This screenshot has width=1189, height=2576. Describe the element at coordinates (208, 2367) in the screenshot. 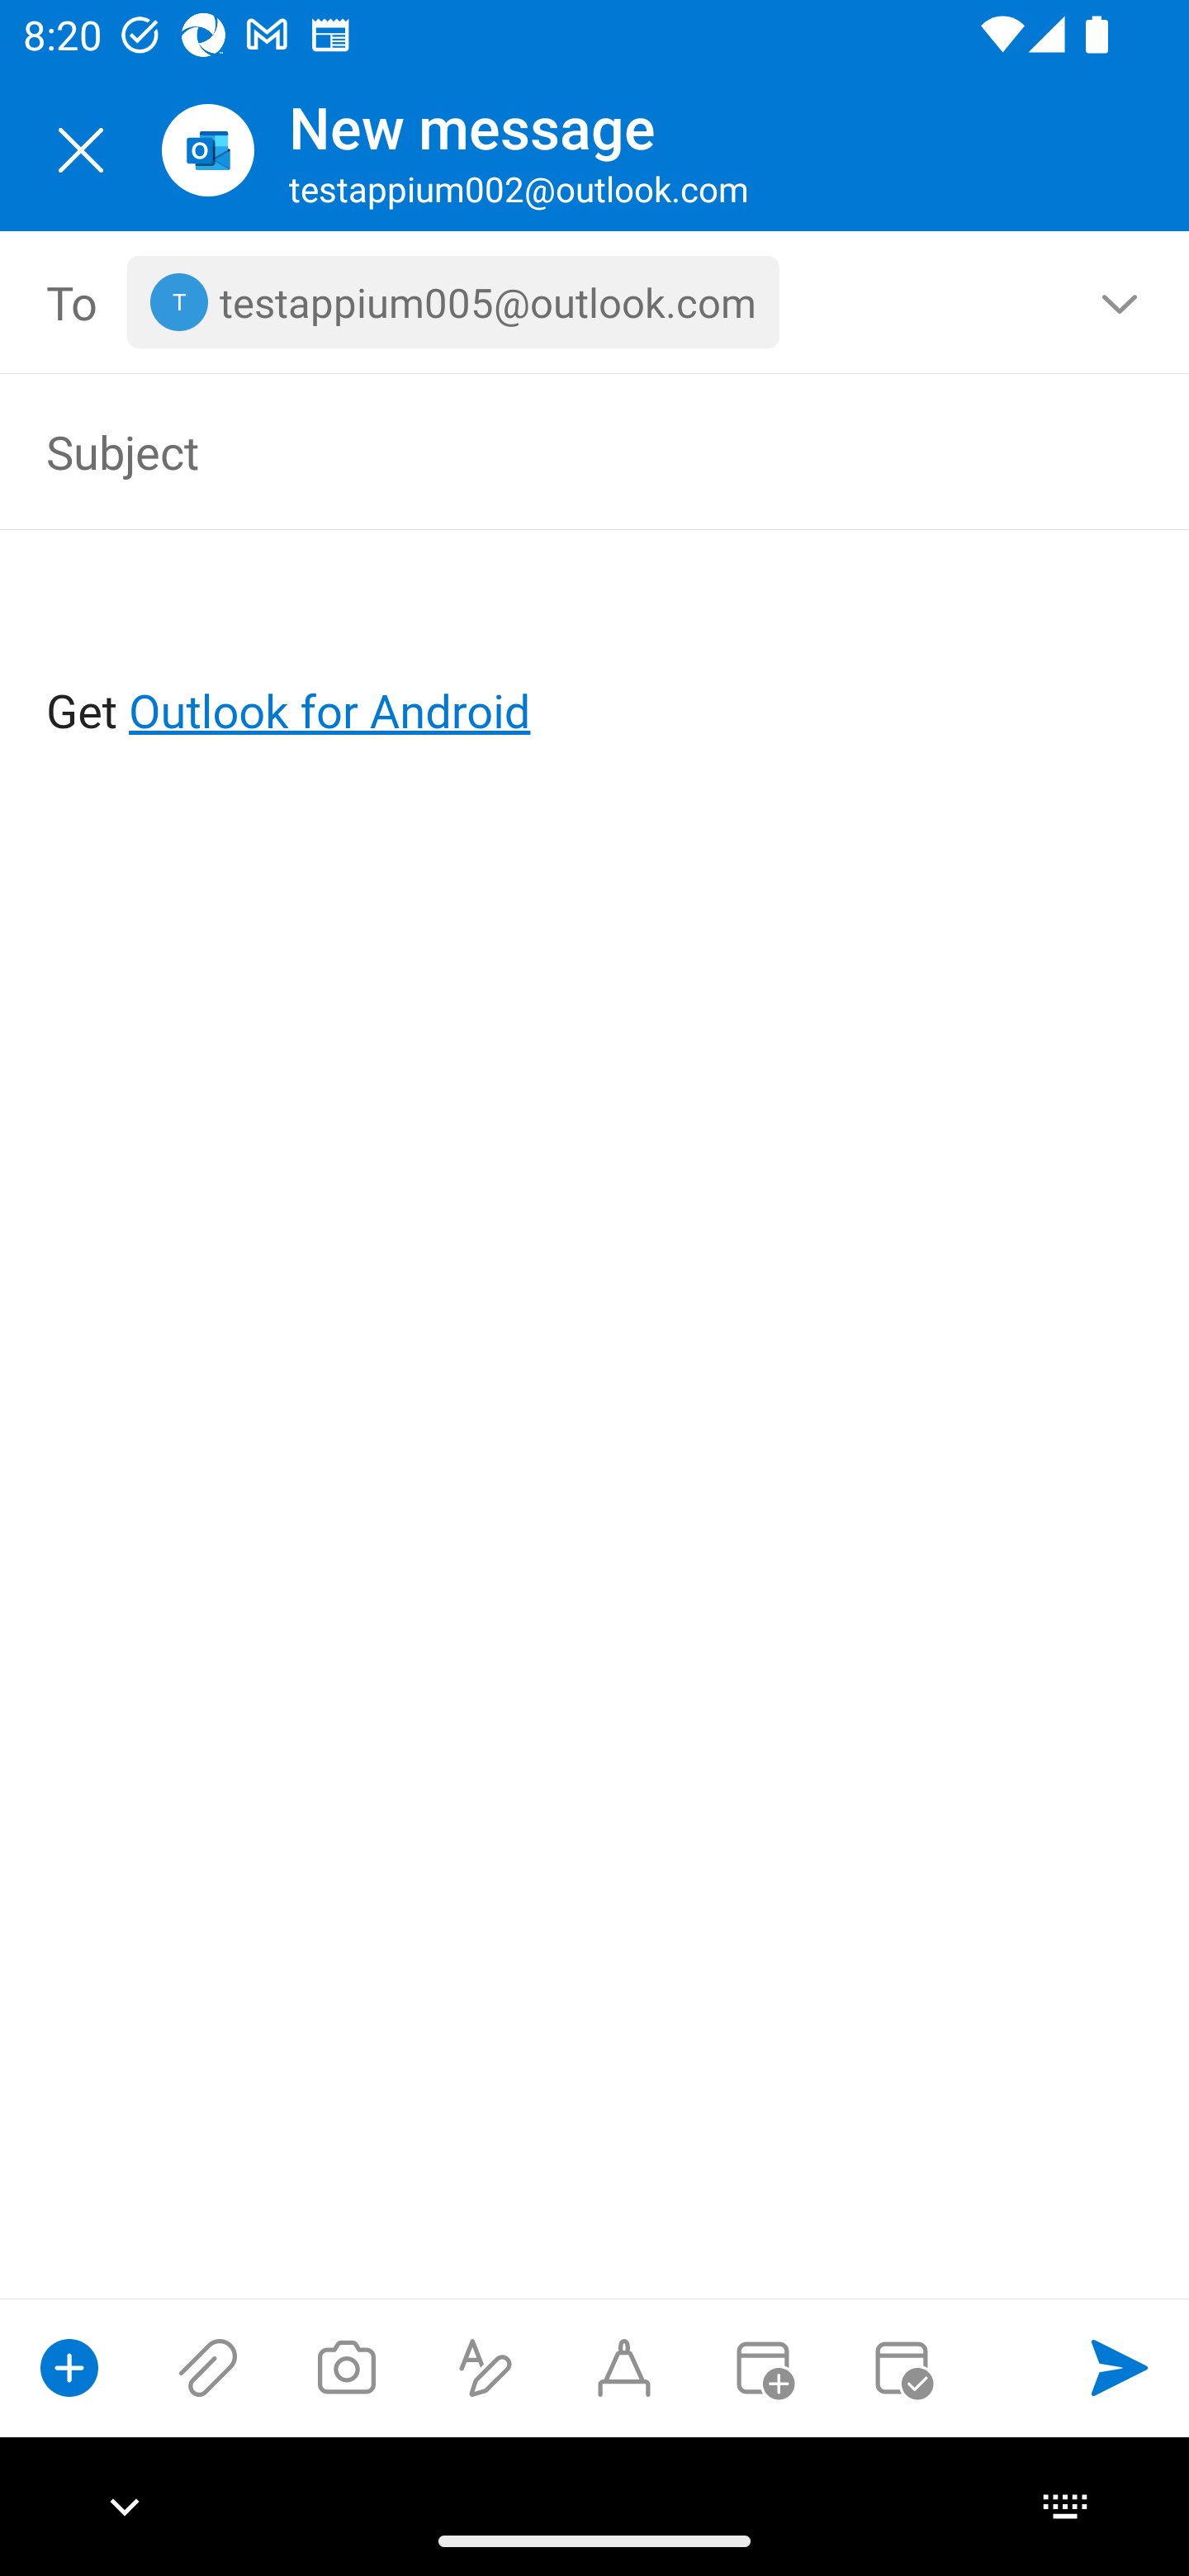

I see `Attach files` at that location.